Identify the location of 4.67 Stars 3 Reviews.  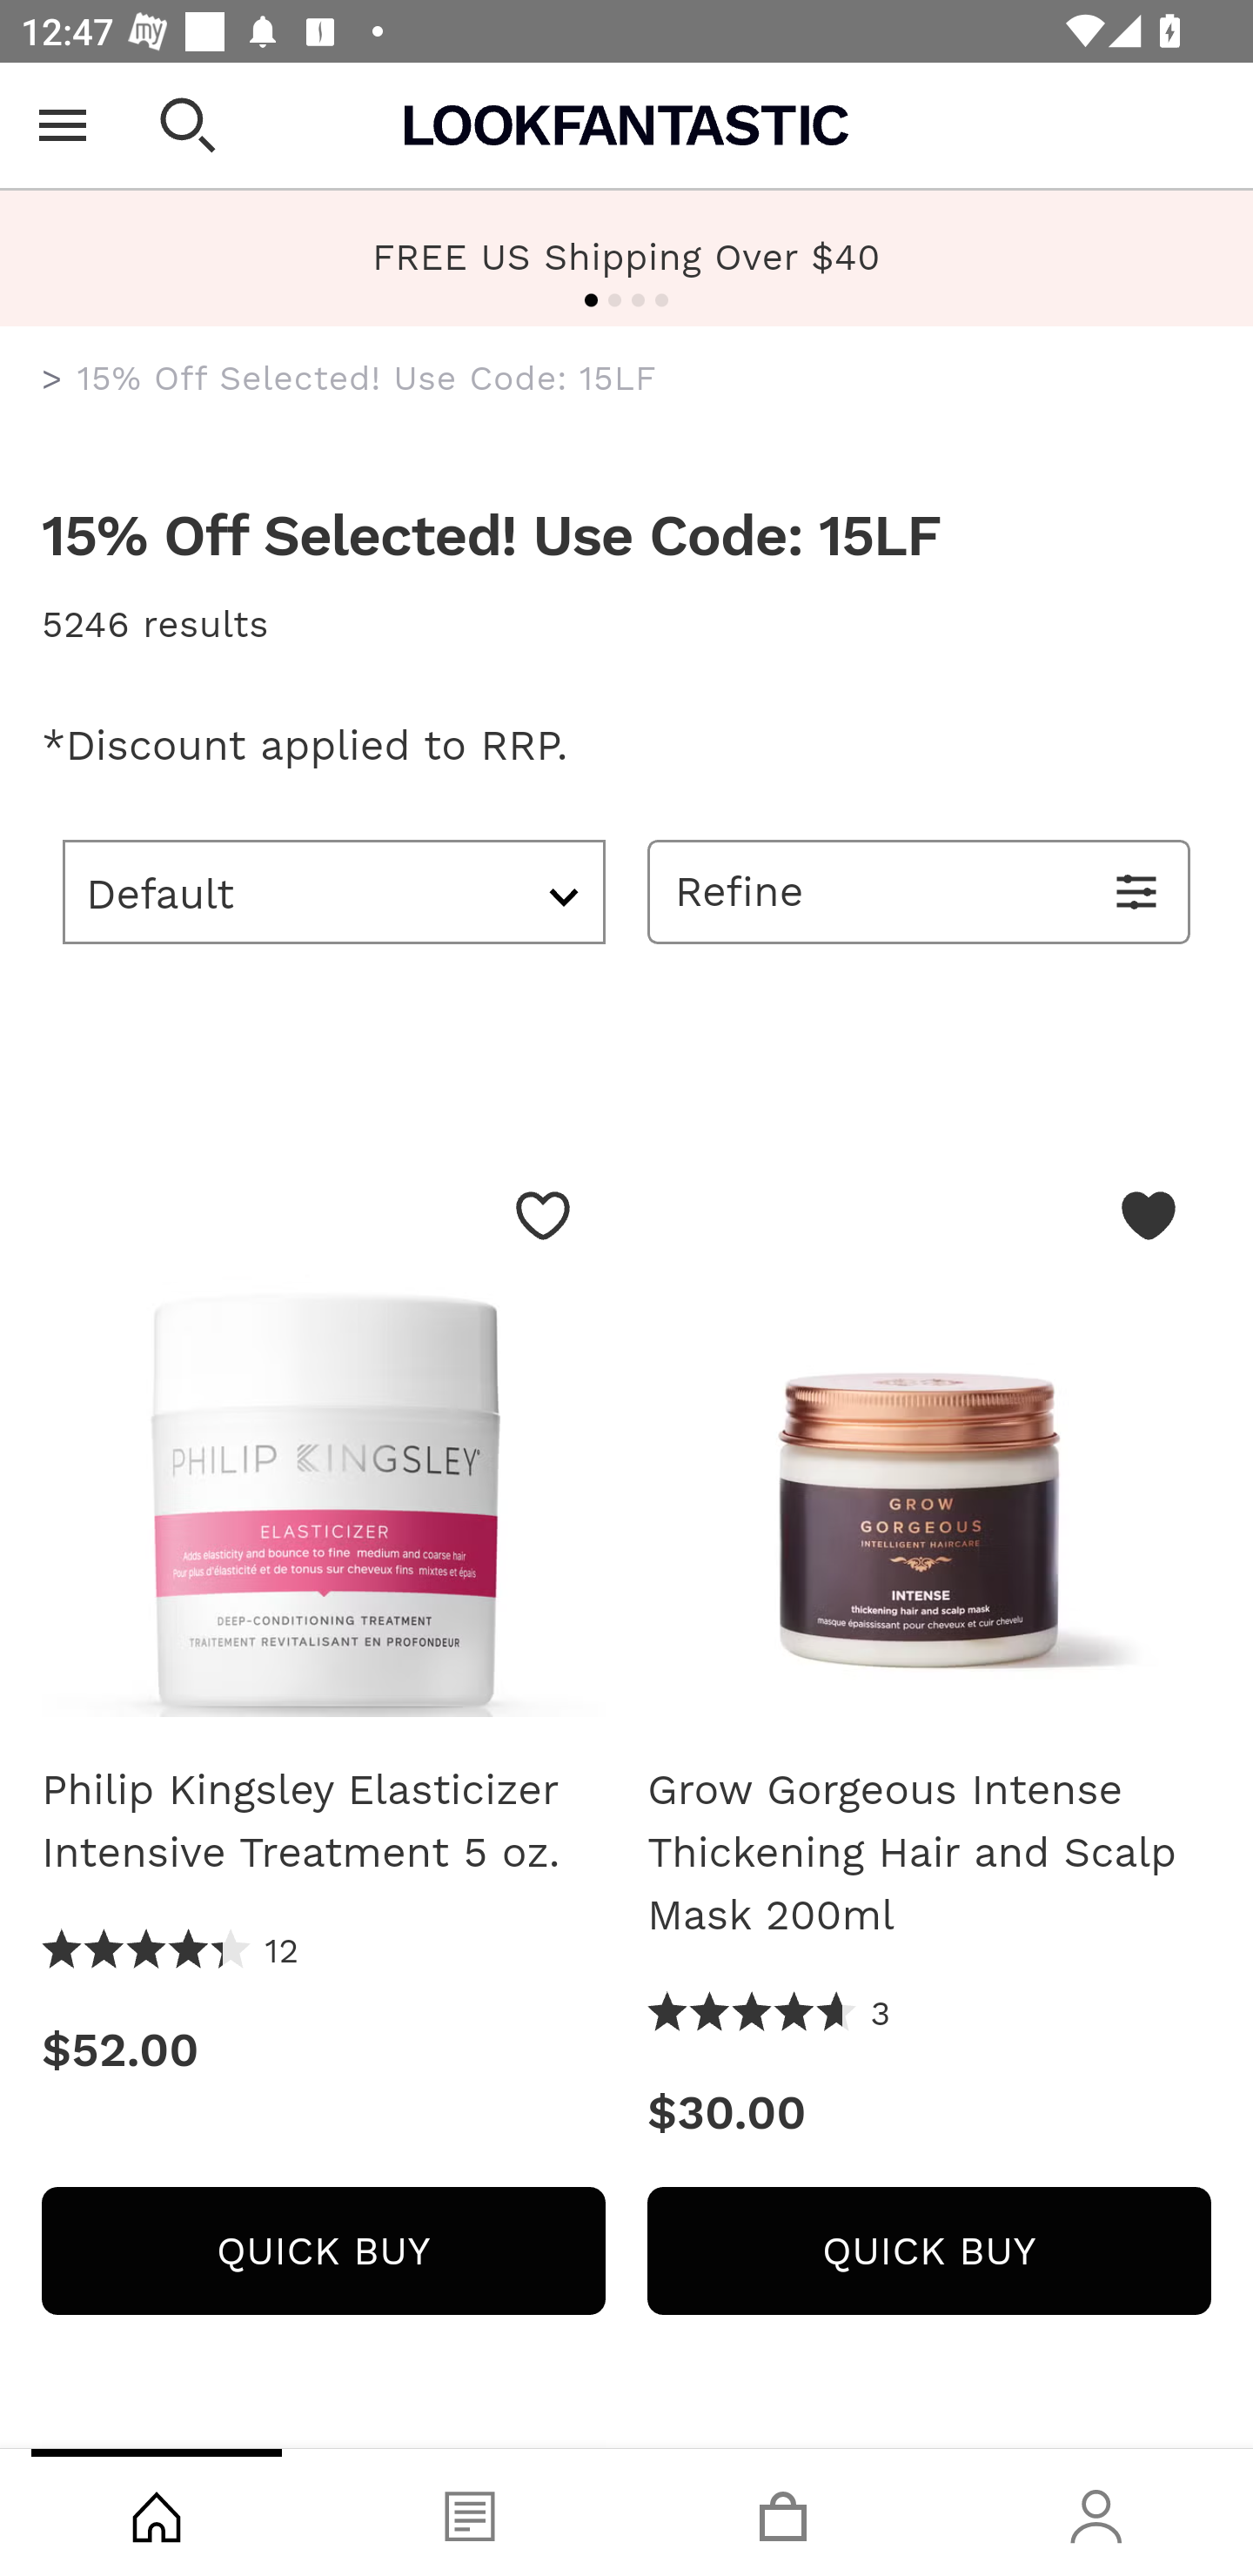
(769, 2014).